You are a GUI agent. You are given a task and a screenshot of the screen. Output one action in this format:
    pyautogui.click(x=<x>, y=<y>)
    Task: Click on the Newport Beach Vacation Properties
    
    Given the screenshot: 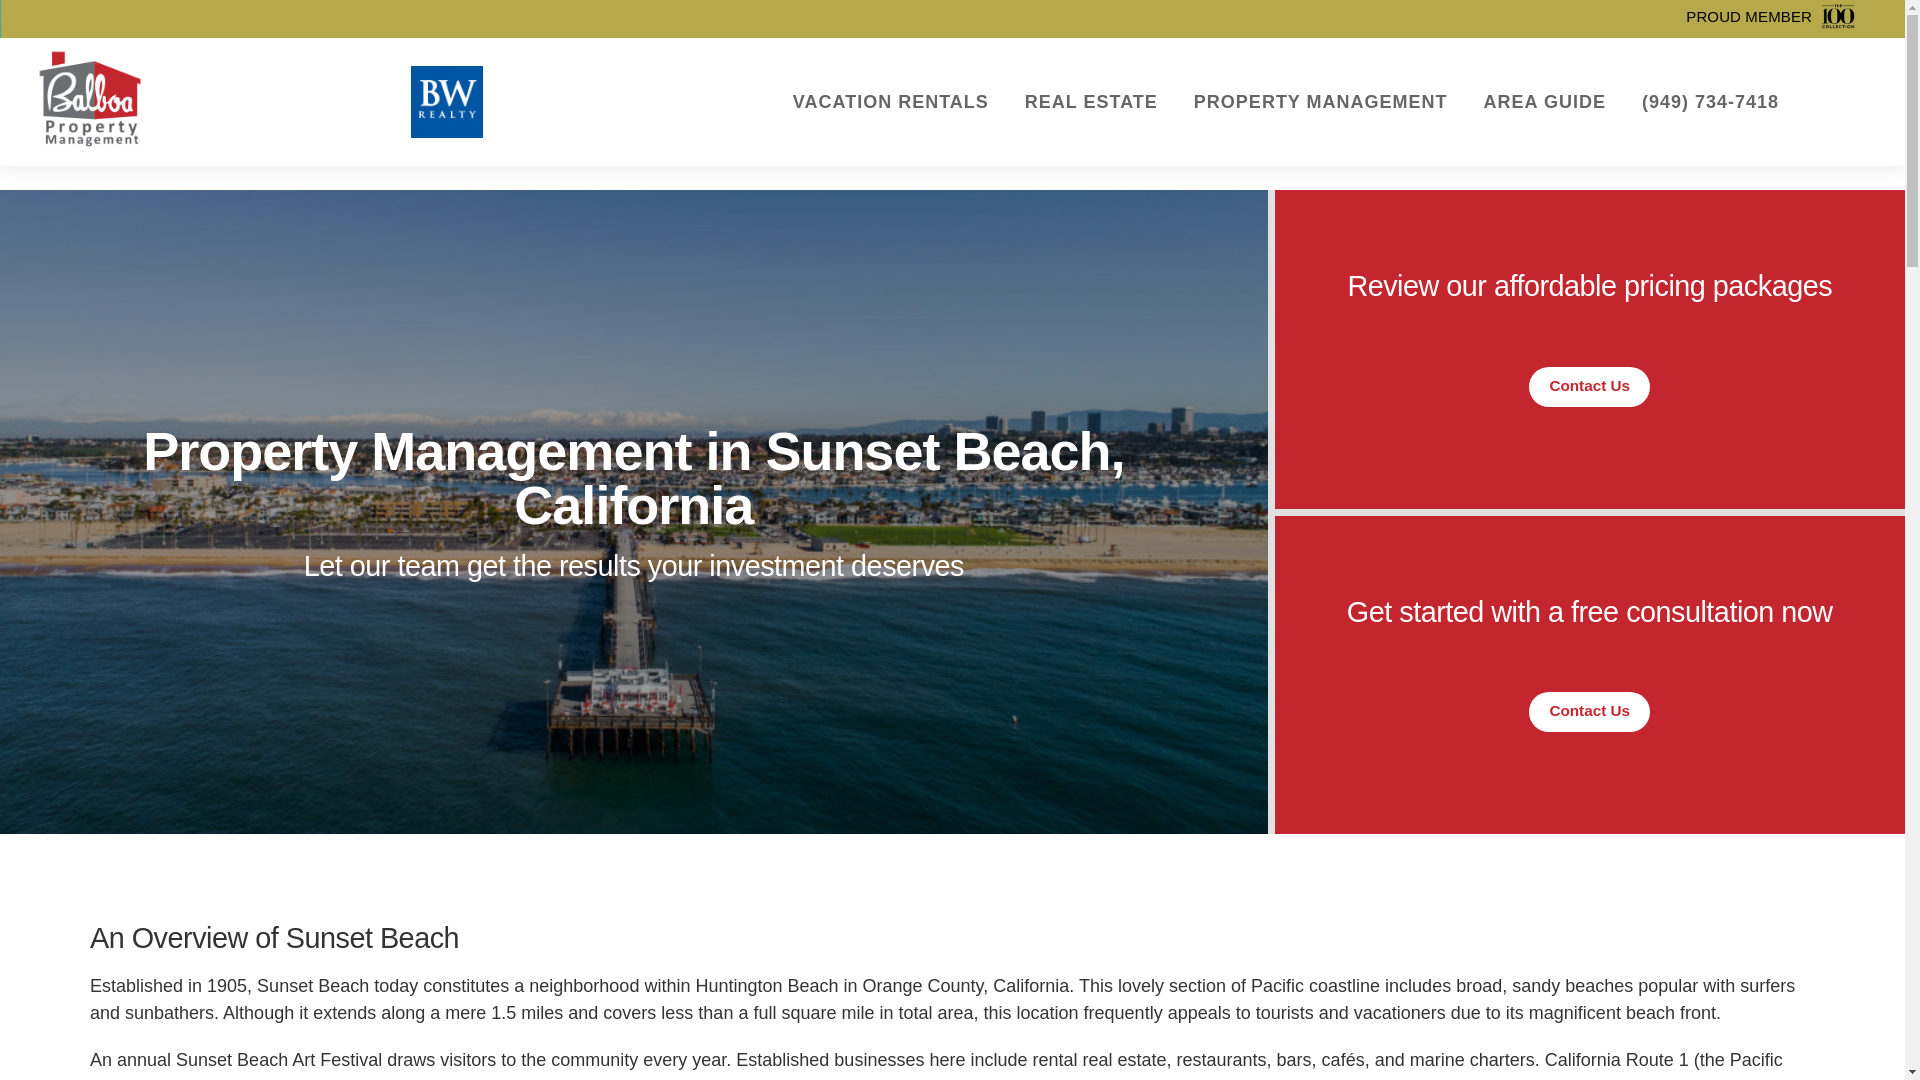 What is the action you would take?
    pyautogui.click(x=90, y=101)
    